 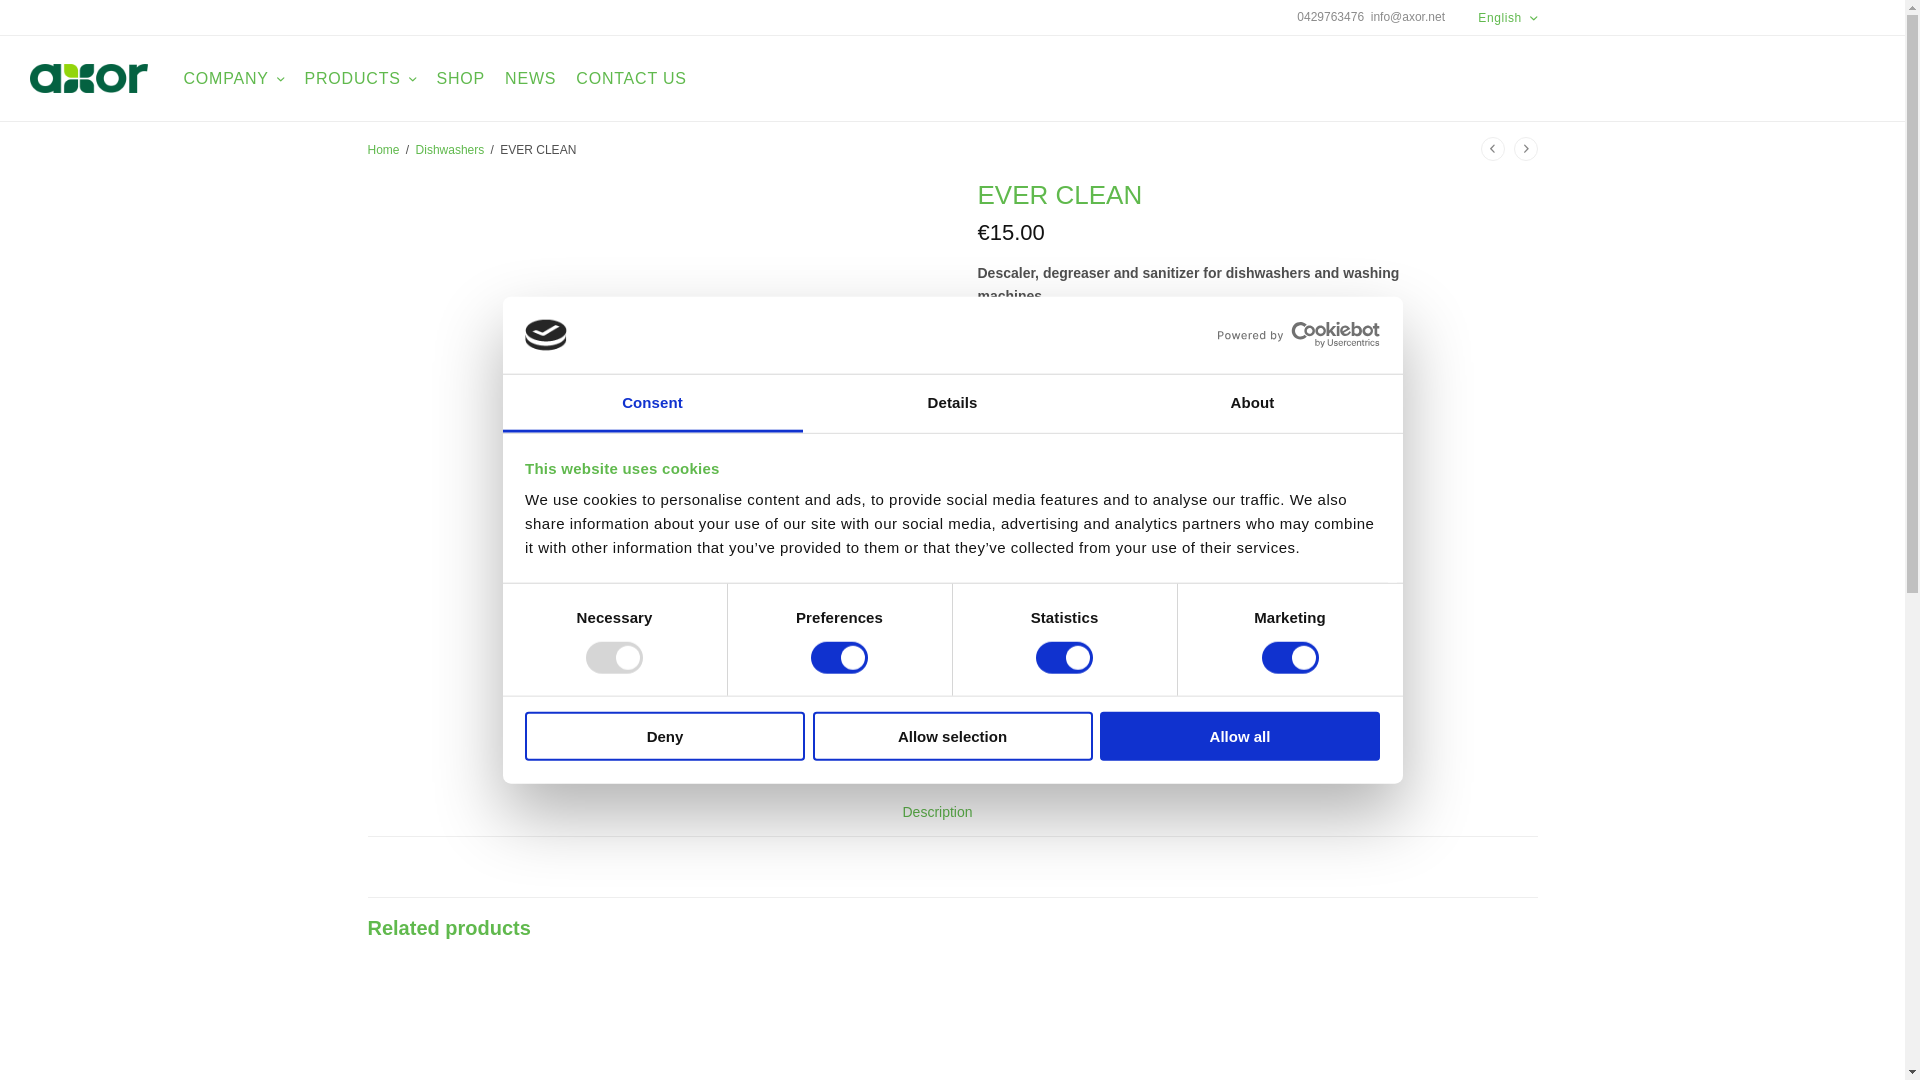 What do you see at coordinates (1508, 16) in the screenshot?
I see `English` at bounding box center [1508, 16].